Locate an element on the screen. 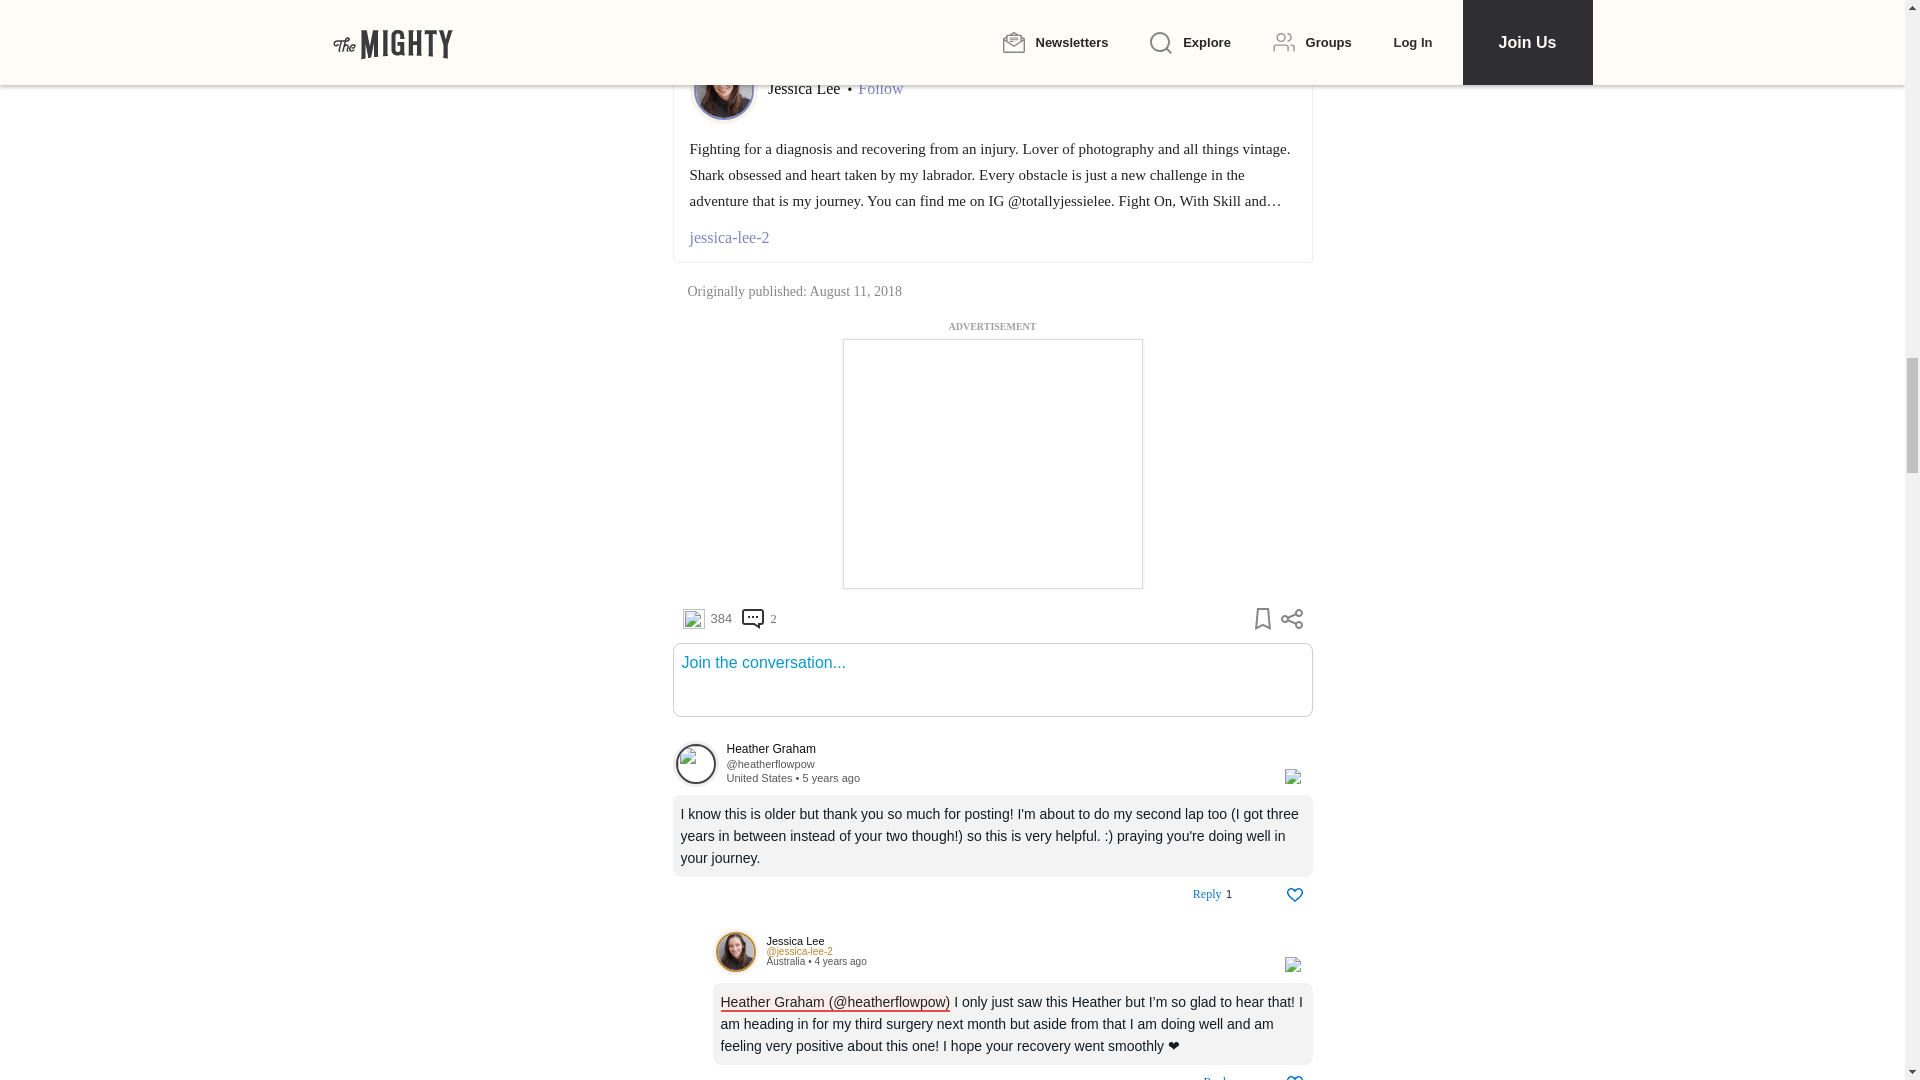 Image resolution: width=1920 pixels, height=1080 pixels. View their profile is located at coordinates (770, 764).